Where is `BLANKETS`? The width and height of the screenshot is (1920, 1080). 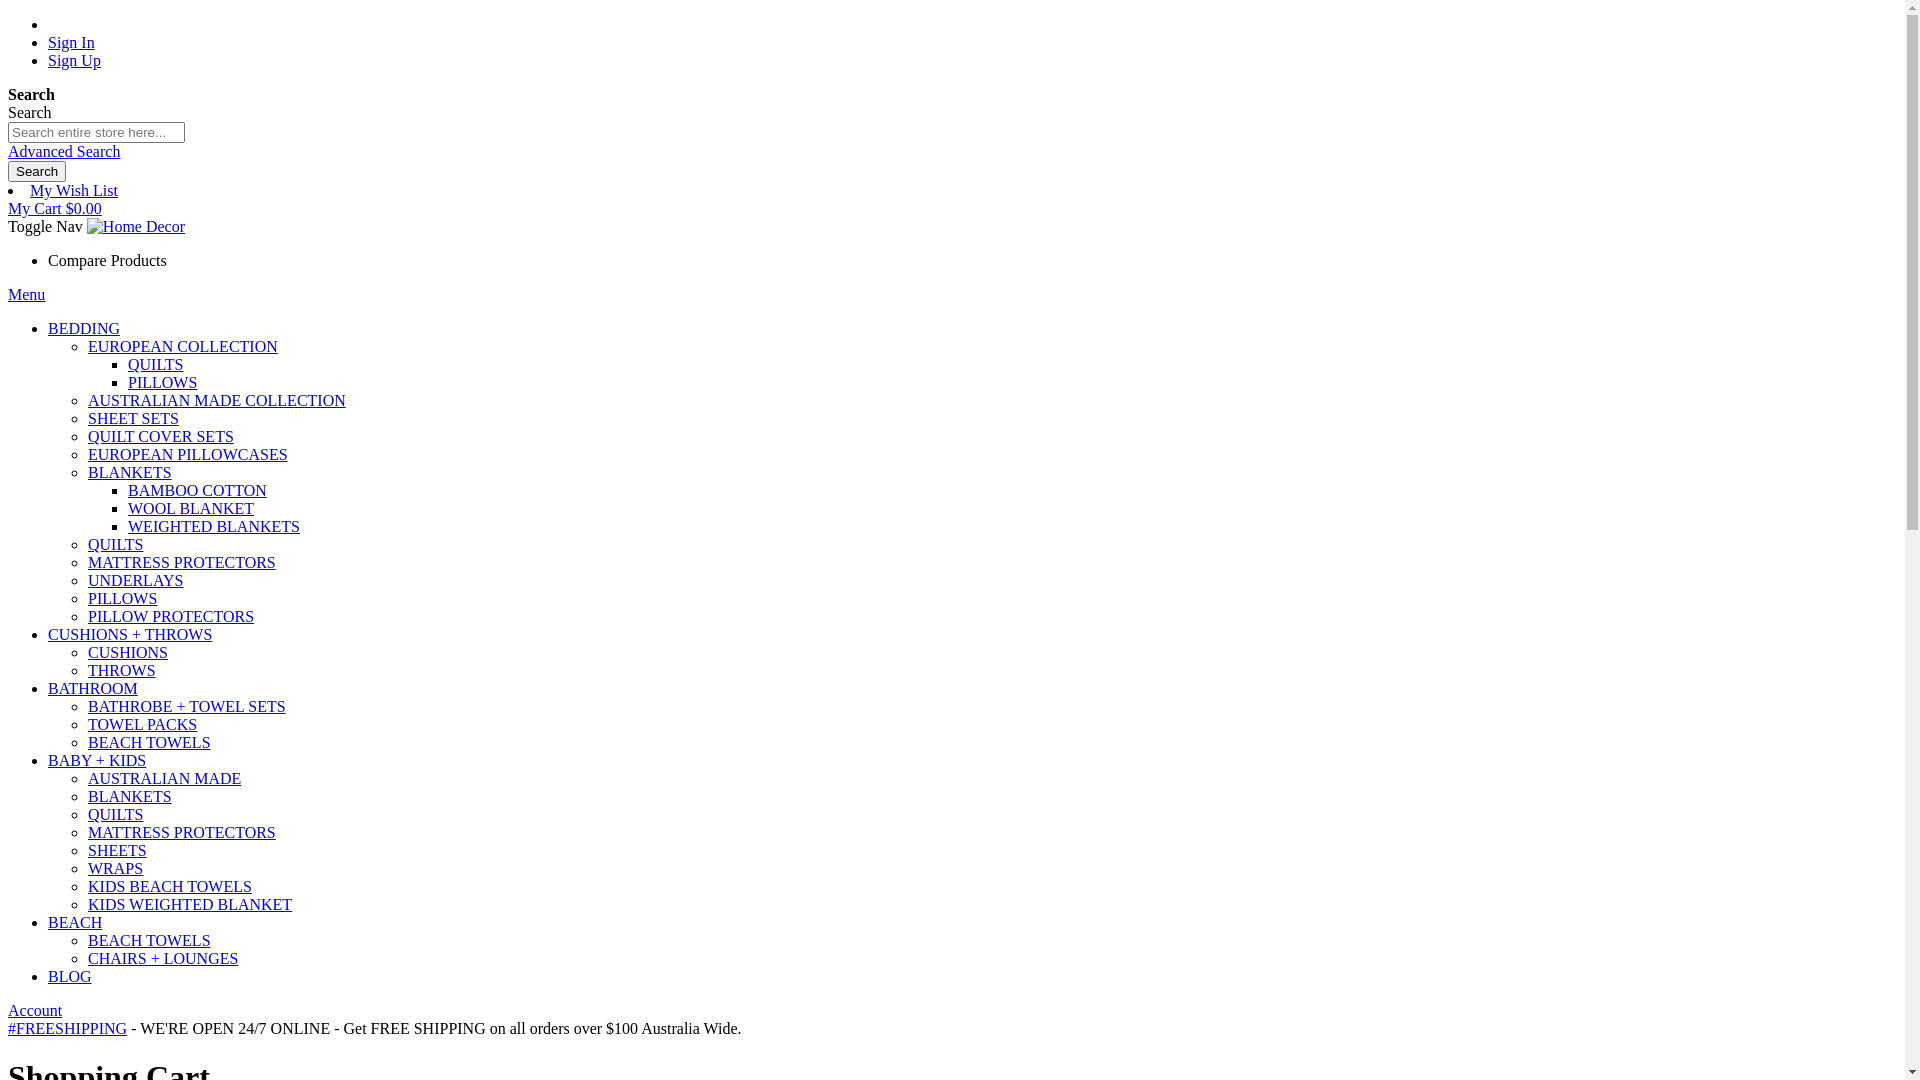 BLANKETS is located at coordinates (130, 472).